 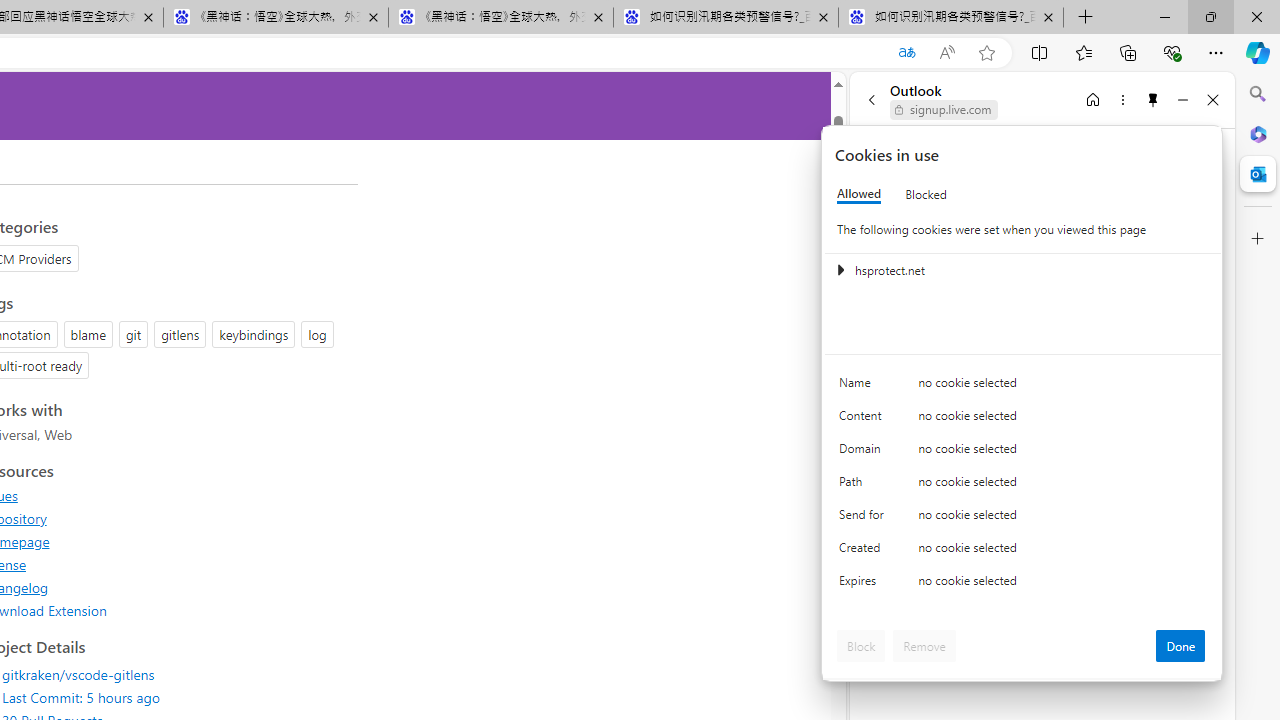 What do you see at coordinates (861, 646) in the screenshot?
I see `Block` at bounding box center [861, 646].